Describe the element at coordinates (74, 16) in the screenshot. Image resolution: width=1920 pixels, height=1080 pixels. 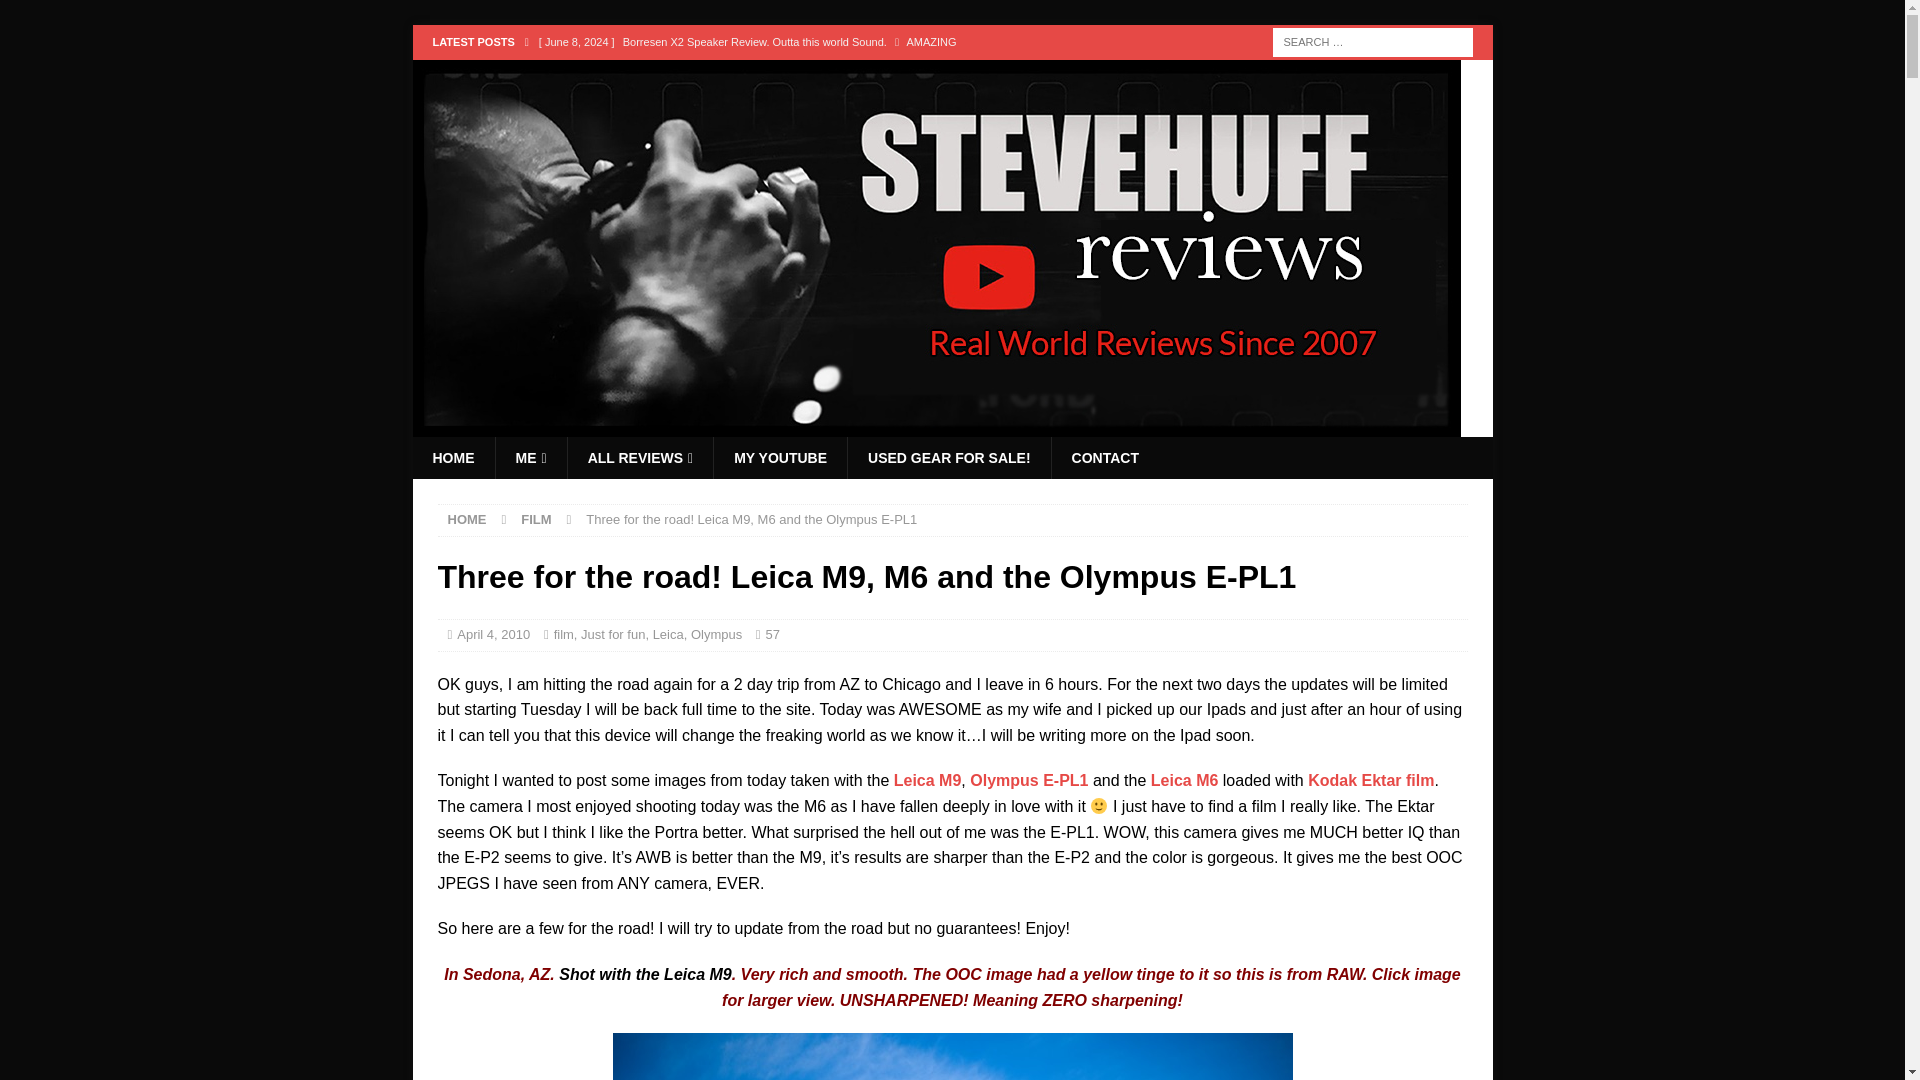
I see `Search` at that location.